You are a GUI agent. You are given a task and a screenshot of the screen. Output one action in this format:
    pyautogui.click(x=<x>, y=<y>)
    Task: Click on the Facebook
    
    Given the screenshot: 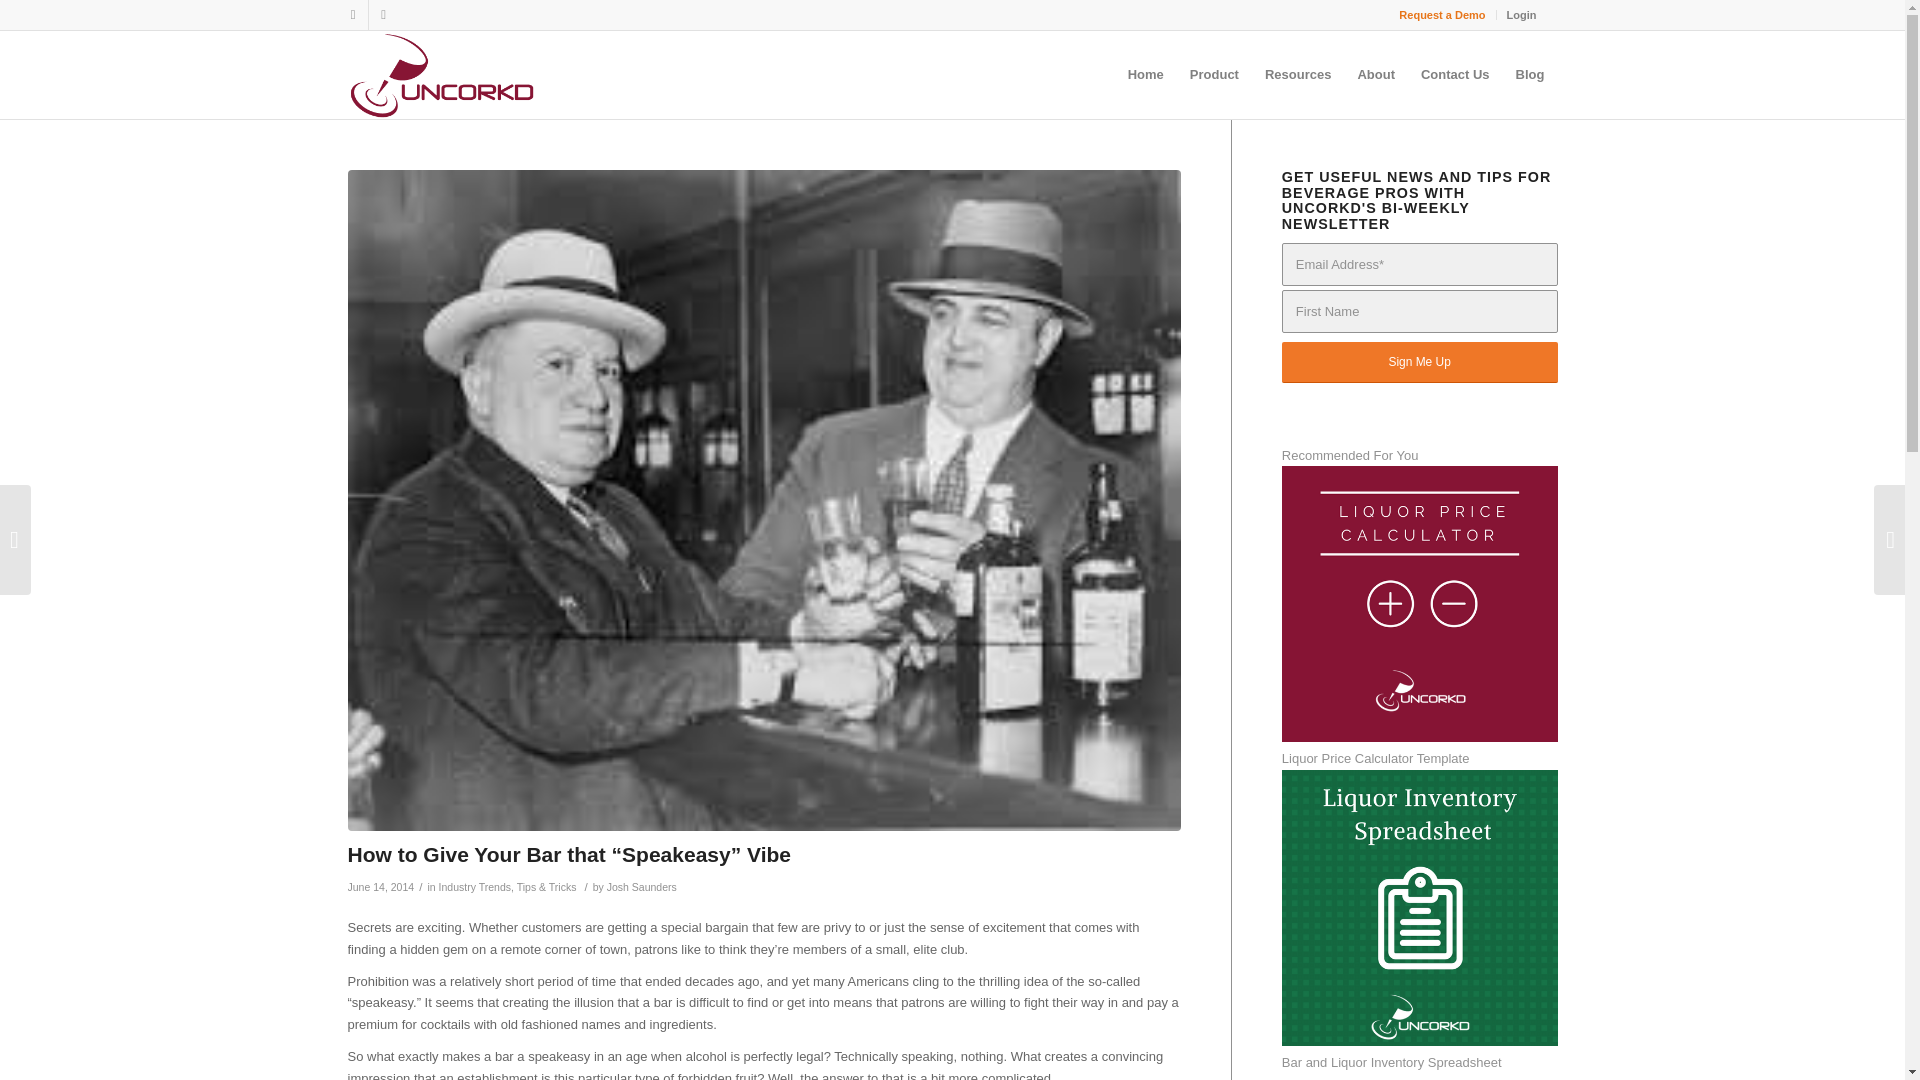 What is the action you would take?
    pyautogui.click(x=382, y=15)
    